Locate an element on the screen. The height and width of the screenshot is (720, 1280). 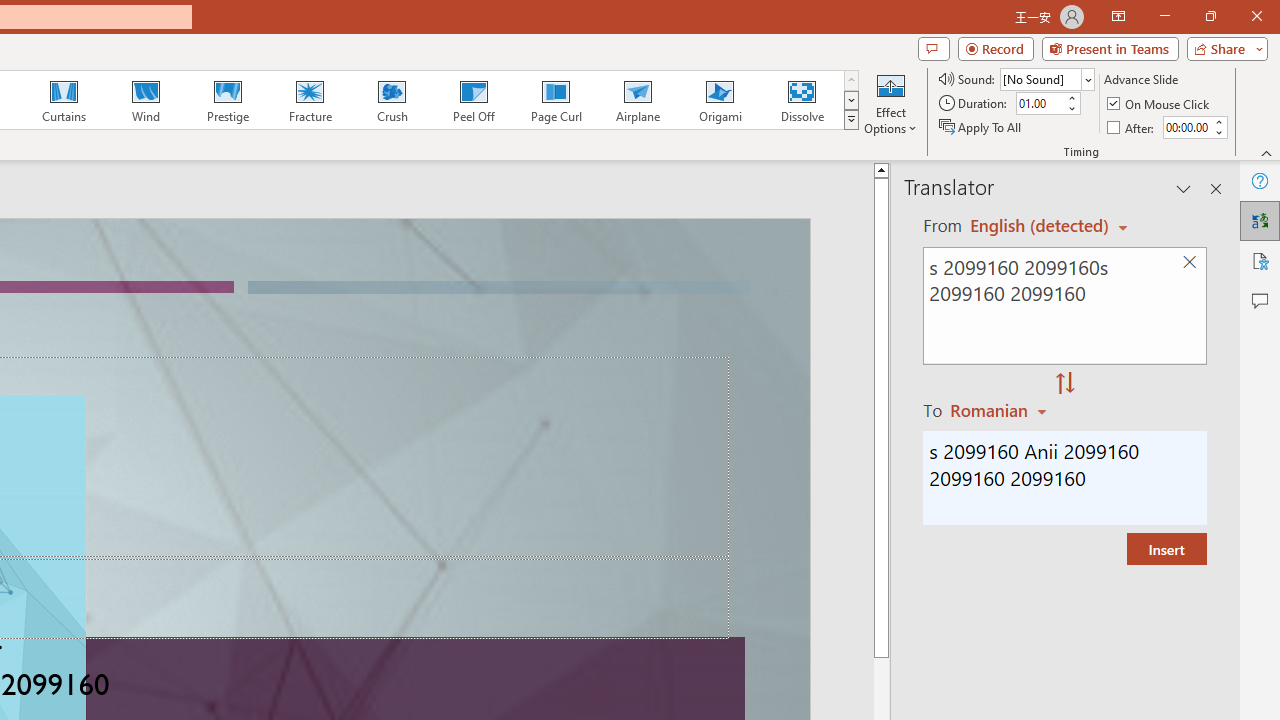
Dissolve is located at coordinates (802, 100).